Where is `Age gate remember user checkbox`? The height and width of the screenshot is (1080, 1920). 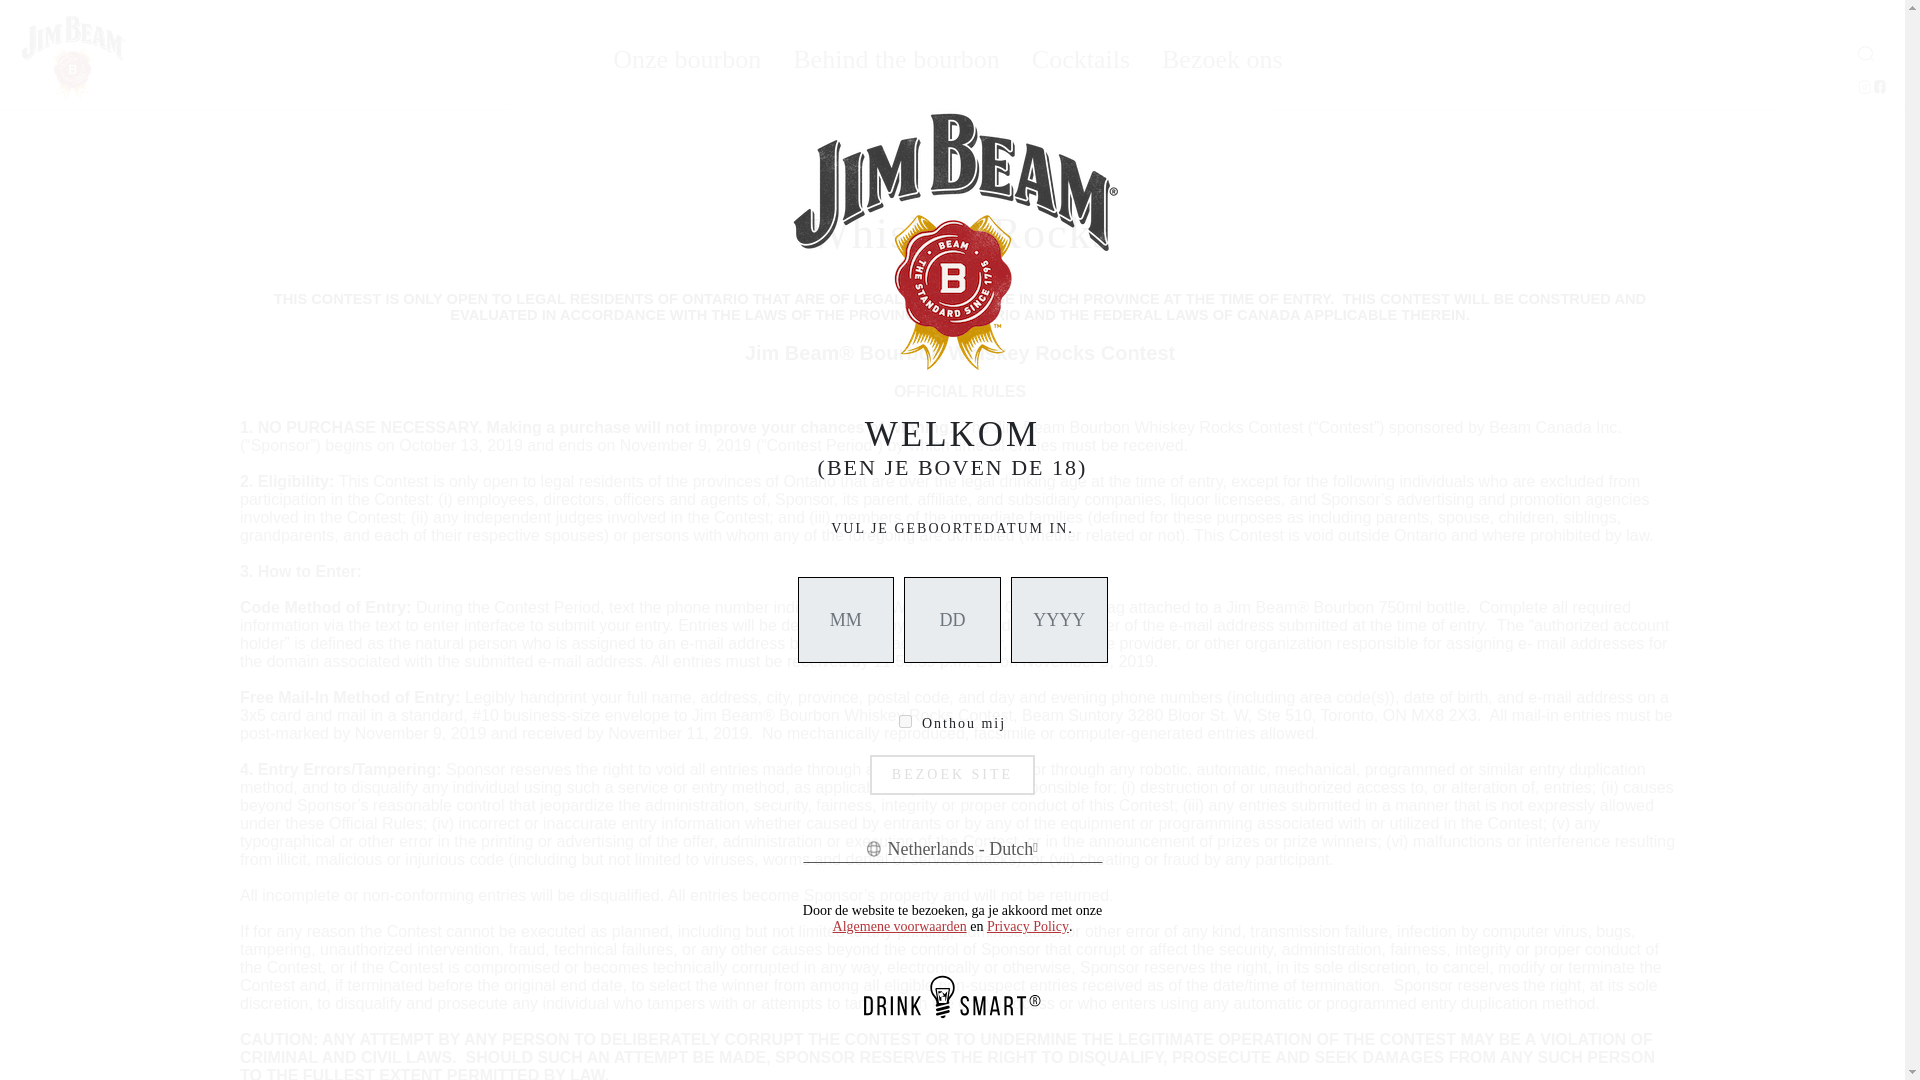
Age gate remember user checkbox is located at coordinates (905, 720).